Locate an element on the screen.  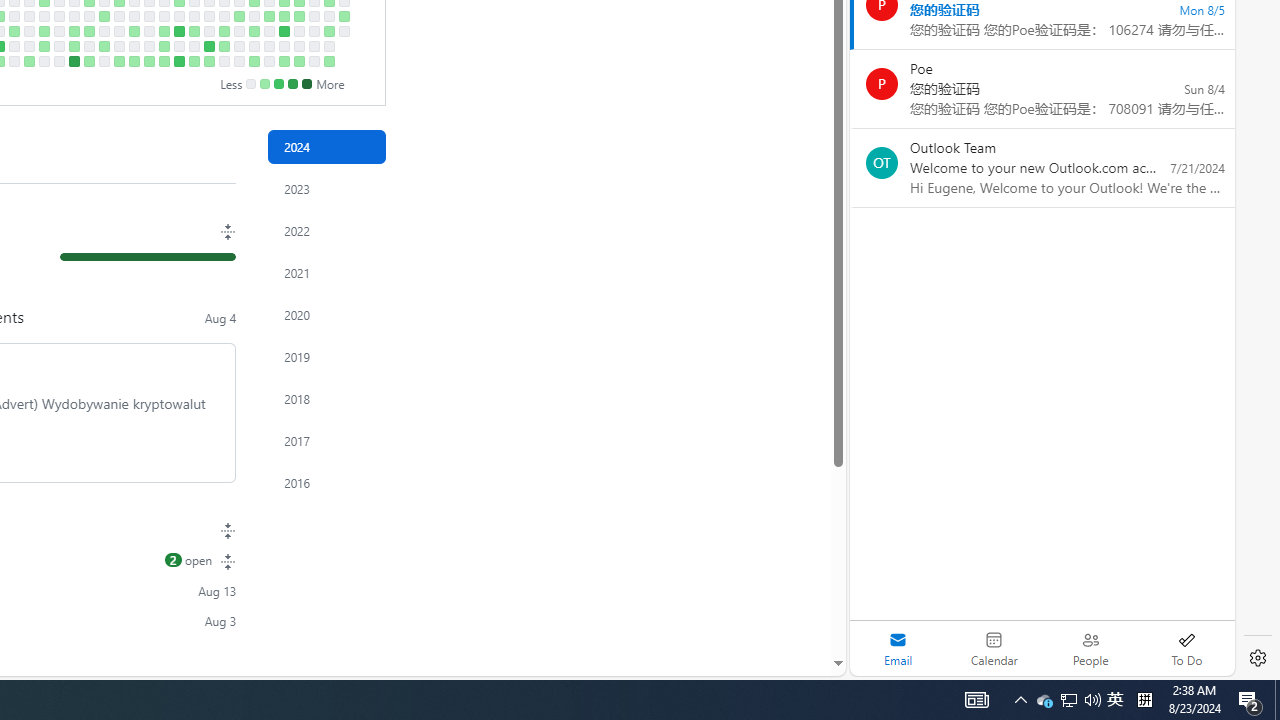
No contributions on April 11th. is located at coordinates (58, 30).